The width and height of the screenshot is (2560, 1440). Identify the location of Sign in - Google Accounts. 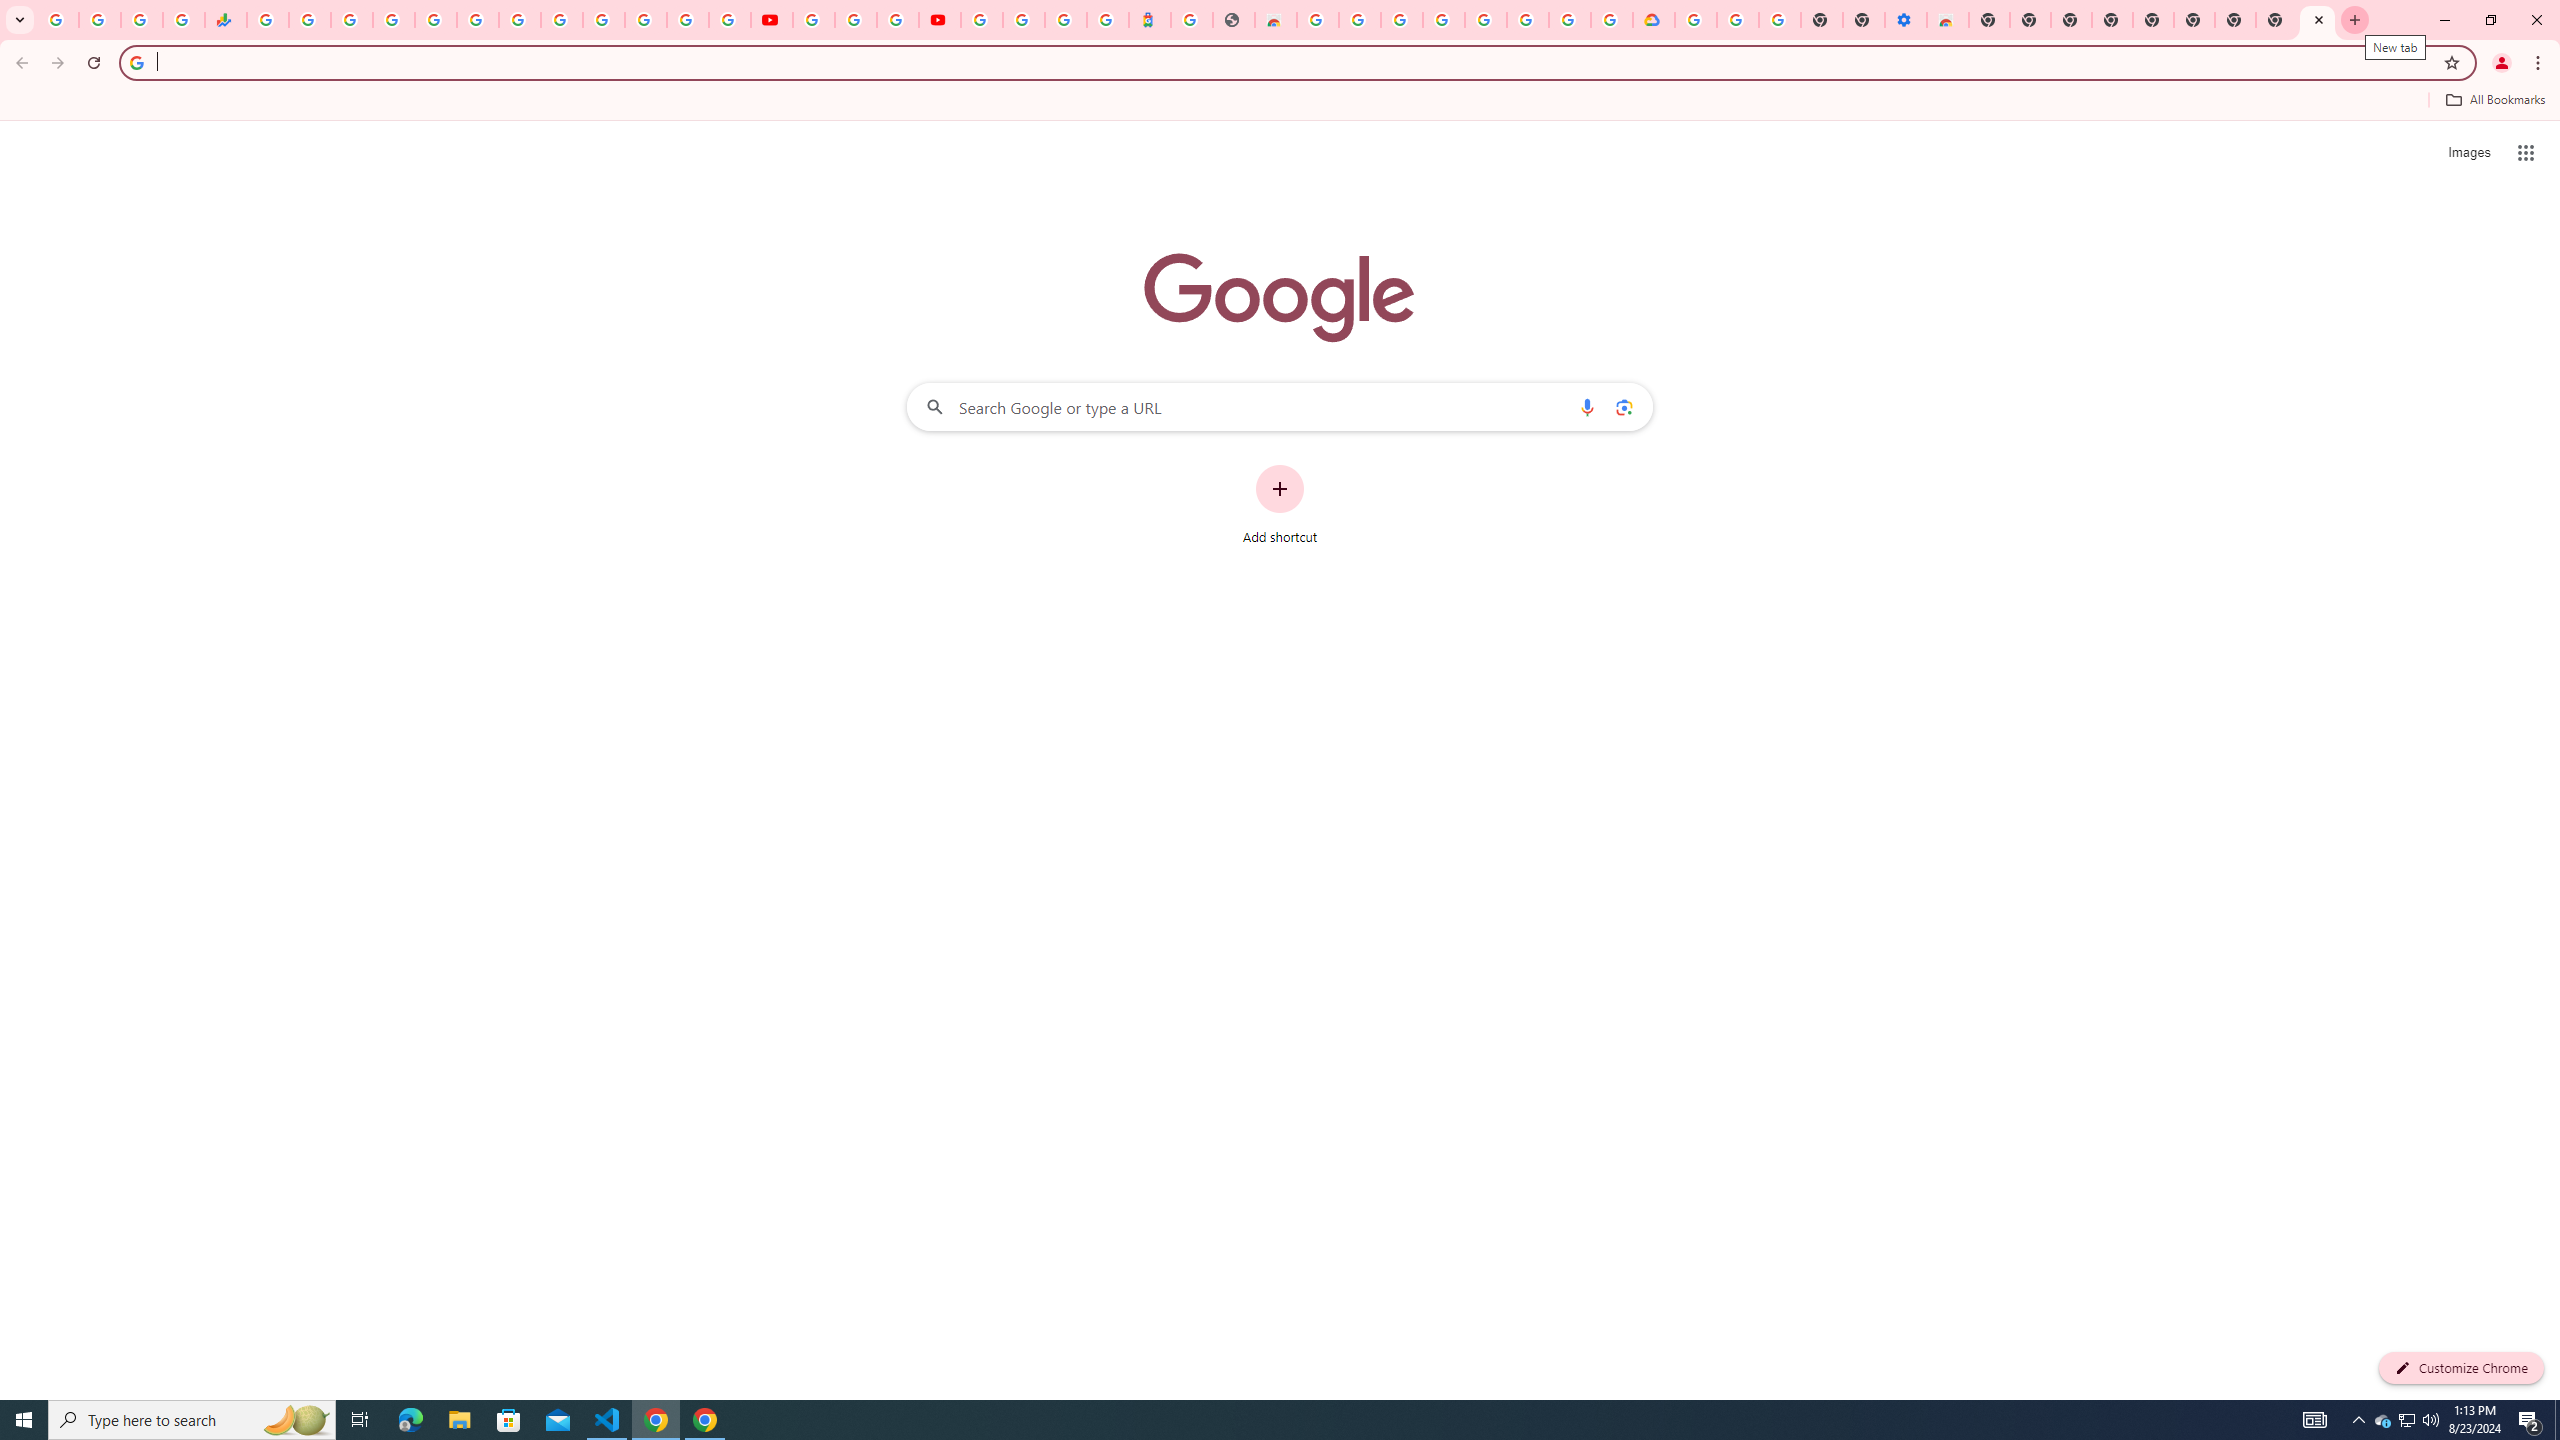
(394, 20).